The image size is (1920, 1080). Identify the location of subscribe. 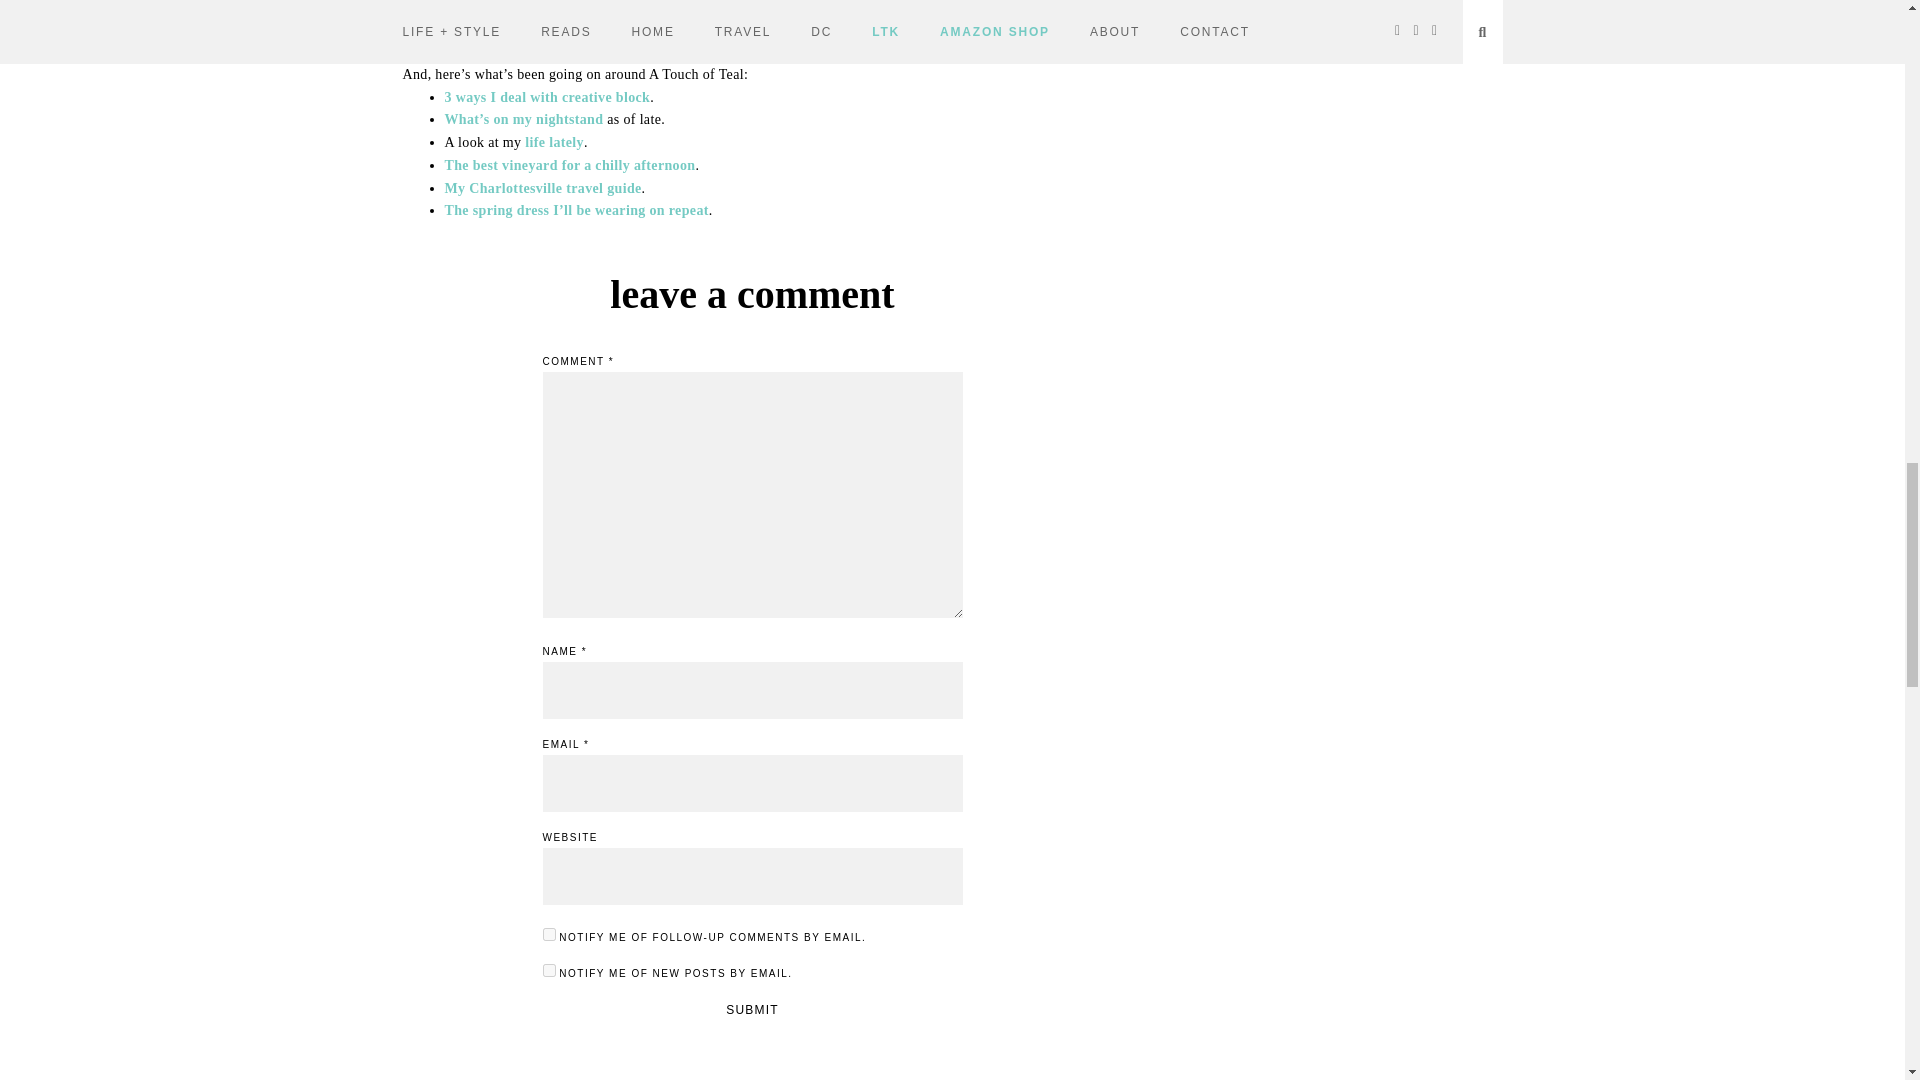
(548, 970).